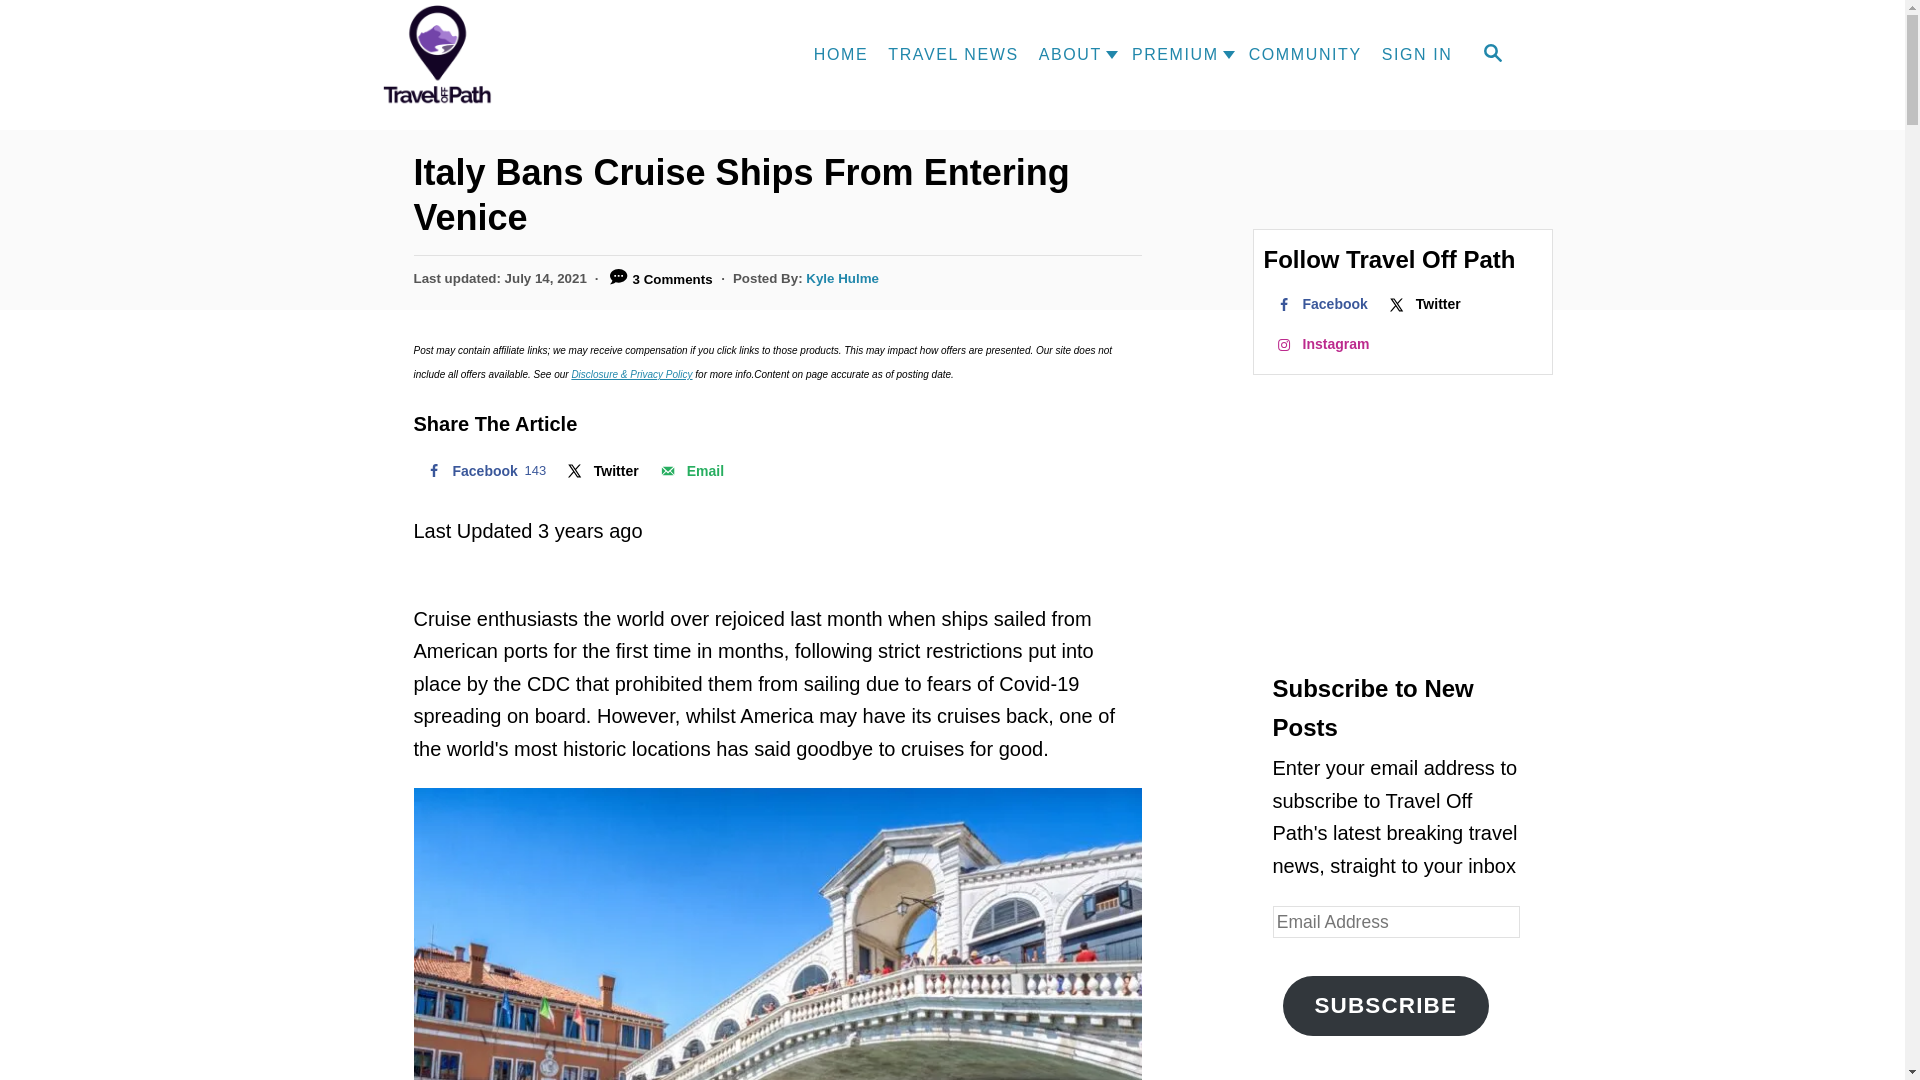 The width and height of the screenshot is (1920, 1080). Describe the element at coordinates (484, 471) in the screenshot. I see `Share on Facebook` at that location.